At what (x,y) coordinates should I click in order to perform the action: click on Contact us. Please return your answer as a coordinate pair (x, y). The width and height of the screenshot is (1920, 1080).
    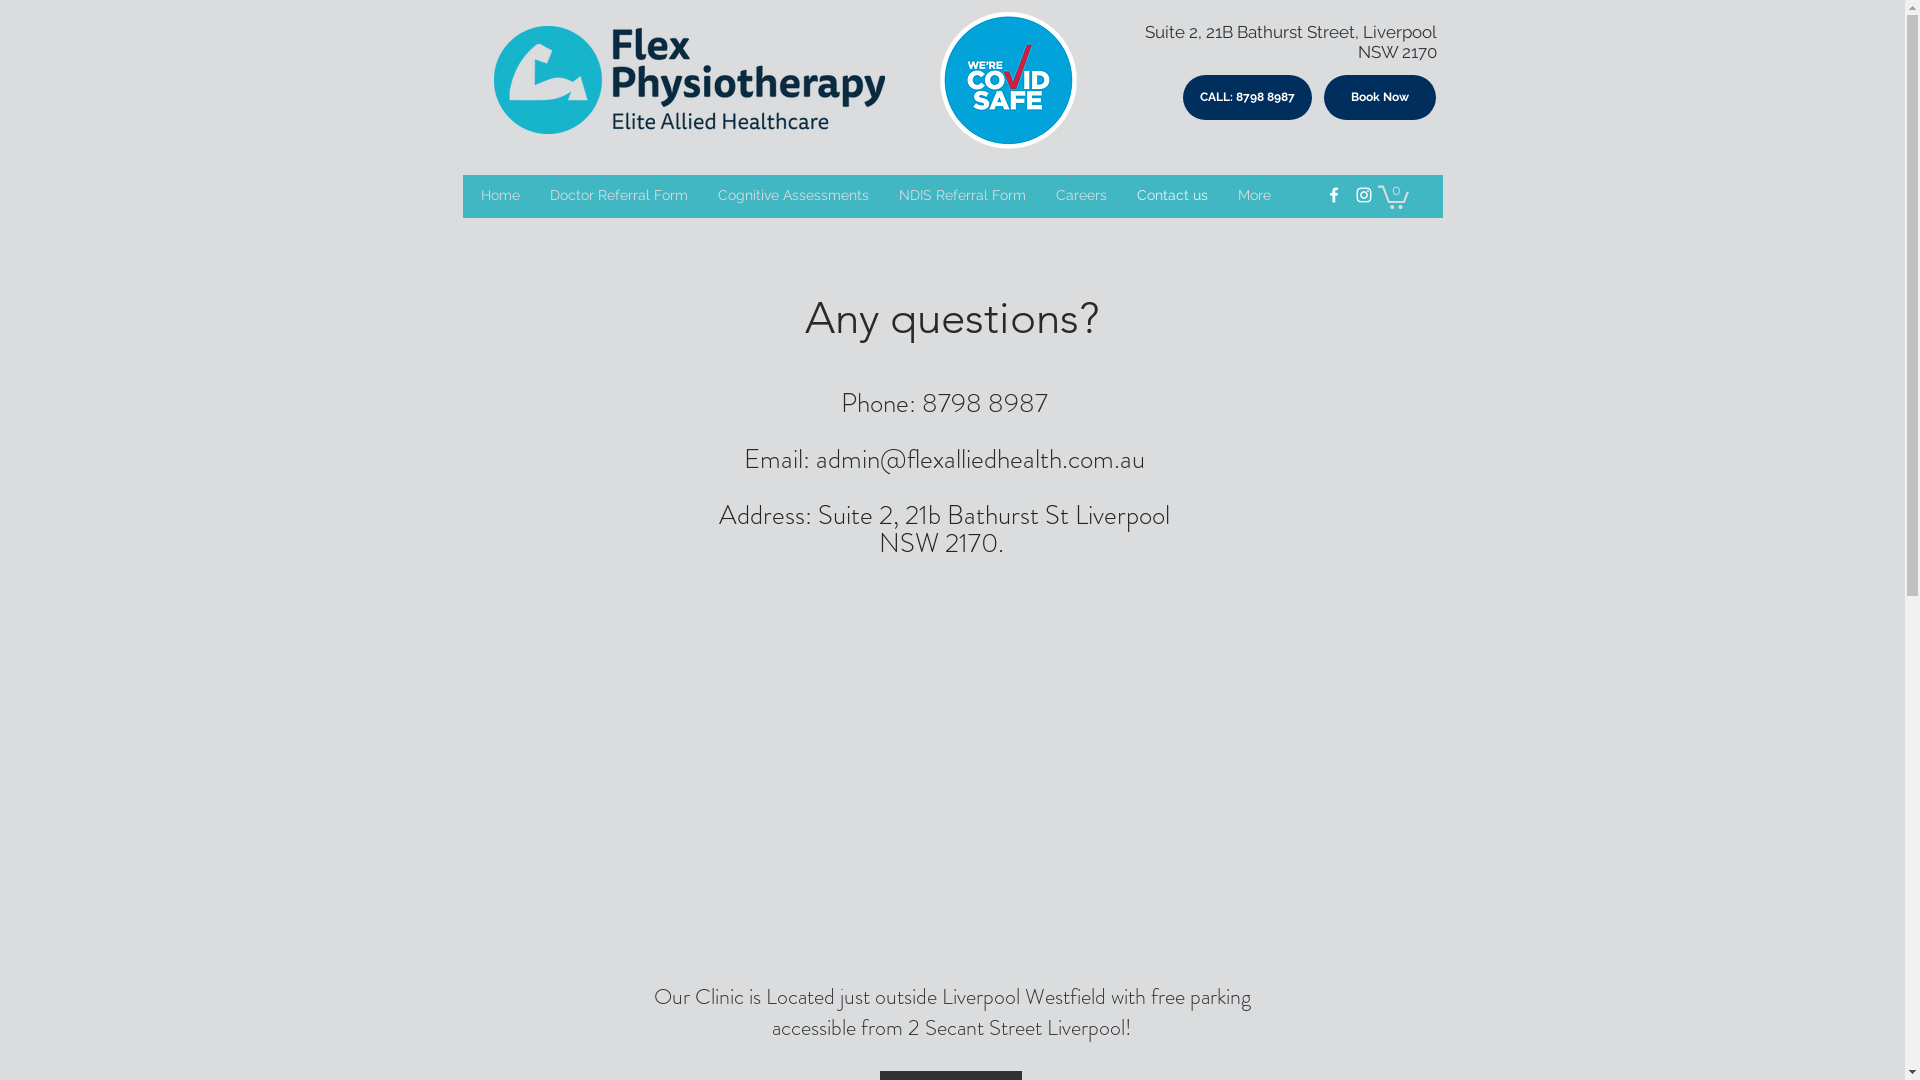
    Looking at the image, I should click on (1172, 195).